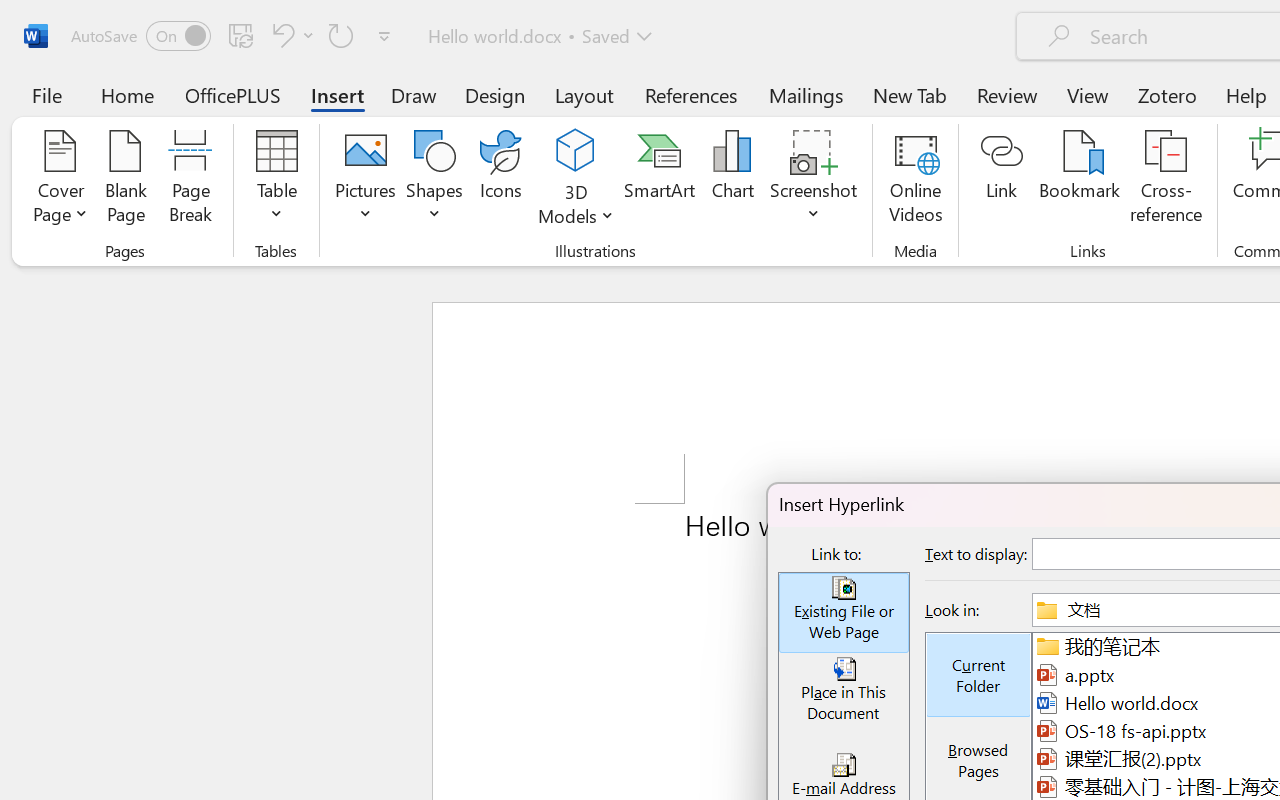 This screenshot has width=1280, height=800. I want to click on Place in This Document, so click(844, 694).